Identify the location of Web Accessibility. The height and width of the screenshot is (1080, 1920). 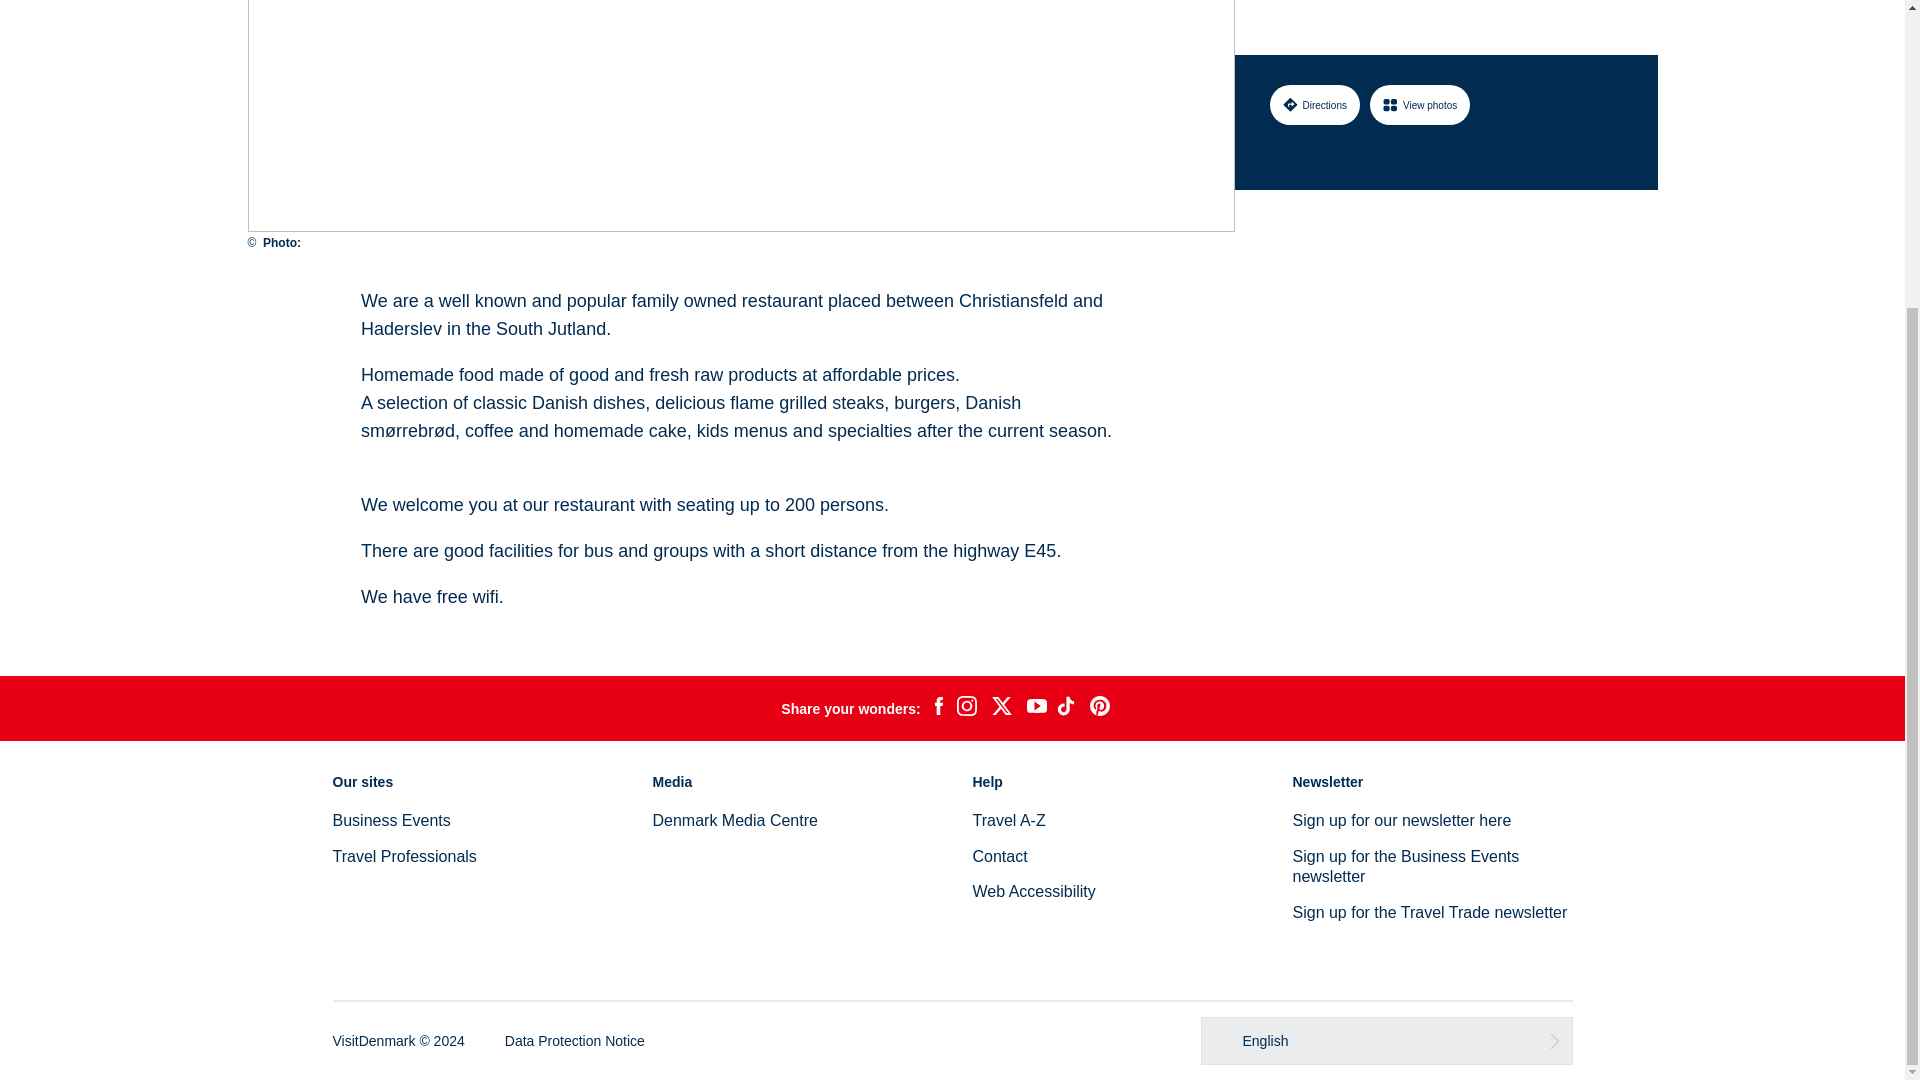
(1032, 891).